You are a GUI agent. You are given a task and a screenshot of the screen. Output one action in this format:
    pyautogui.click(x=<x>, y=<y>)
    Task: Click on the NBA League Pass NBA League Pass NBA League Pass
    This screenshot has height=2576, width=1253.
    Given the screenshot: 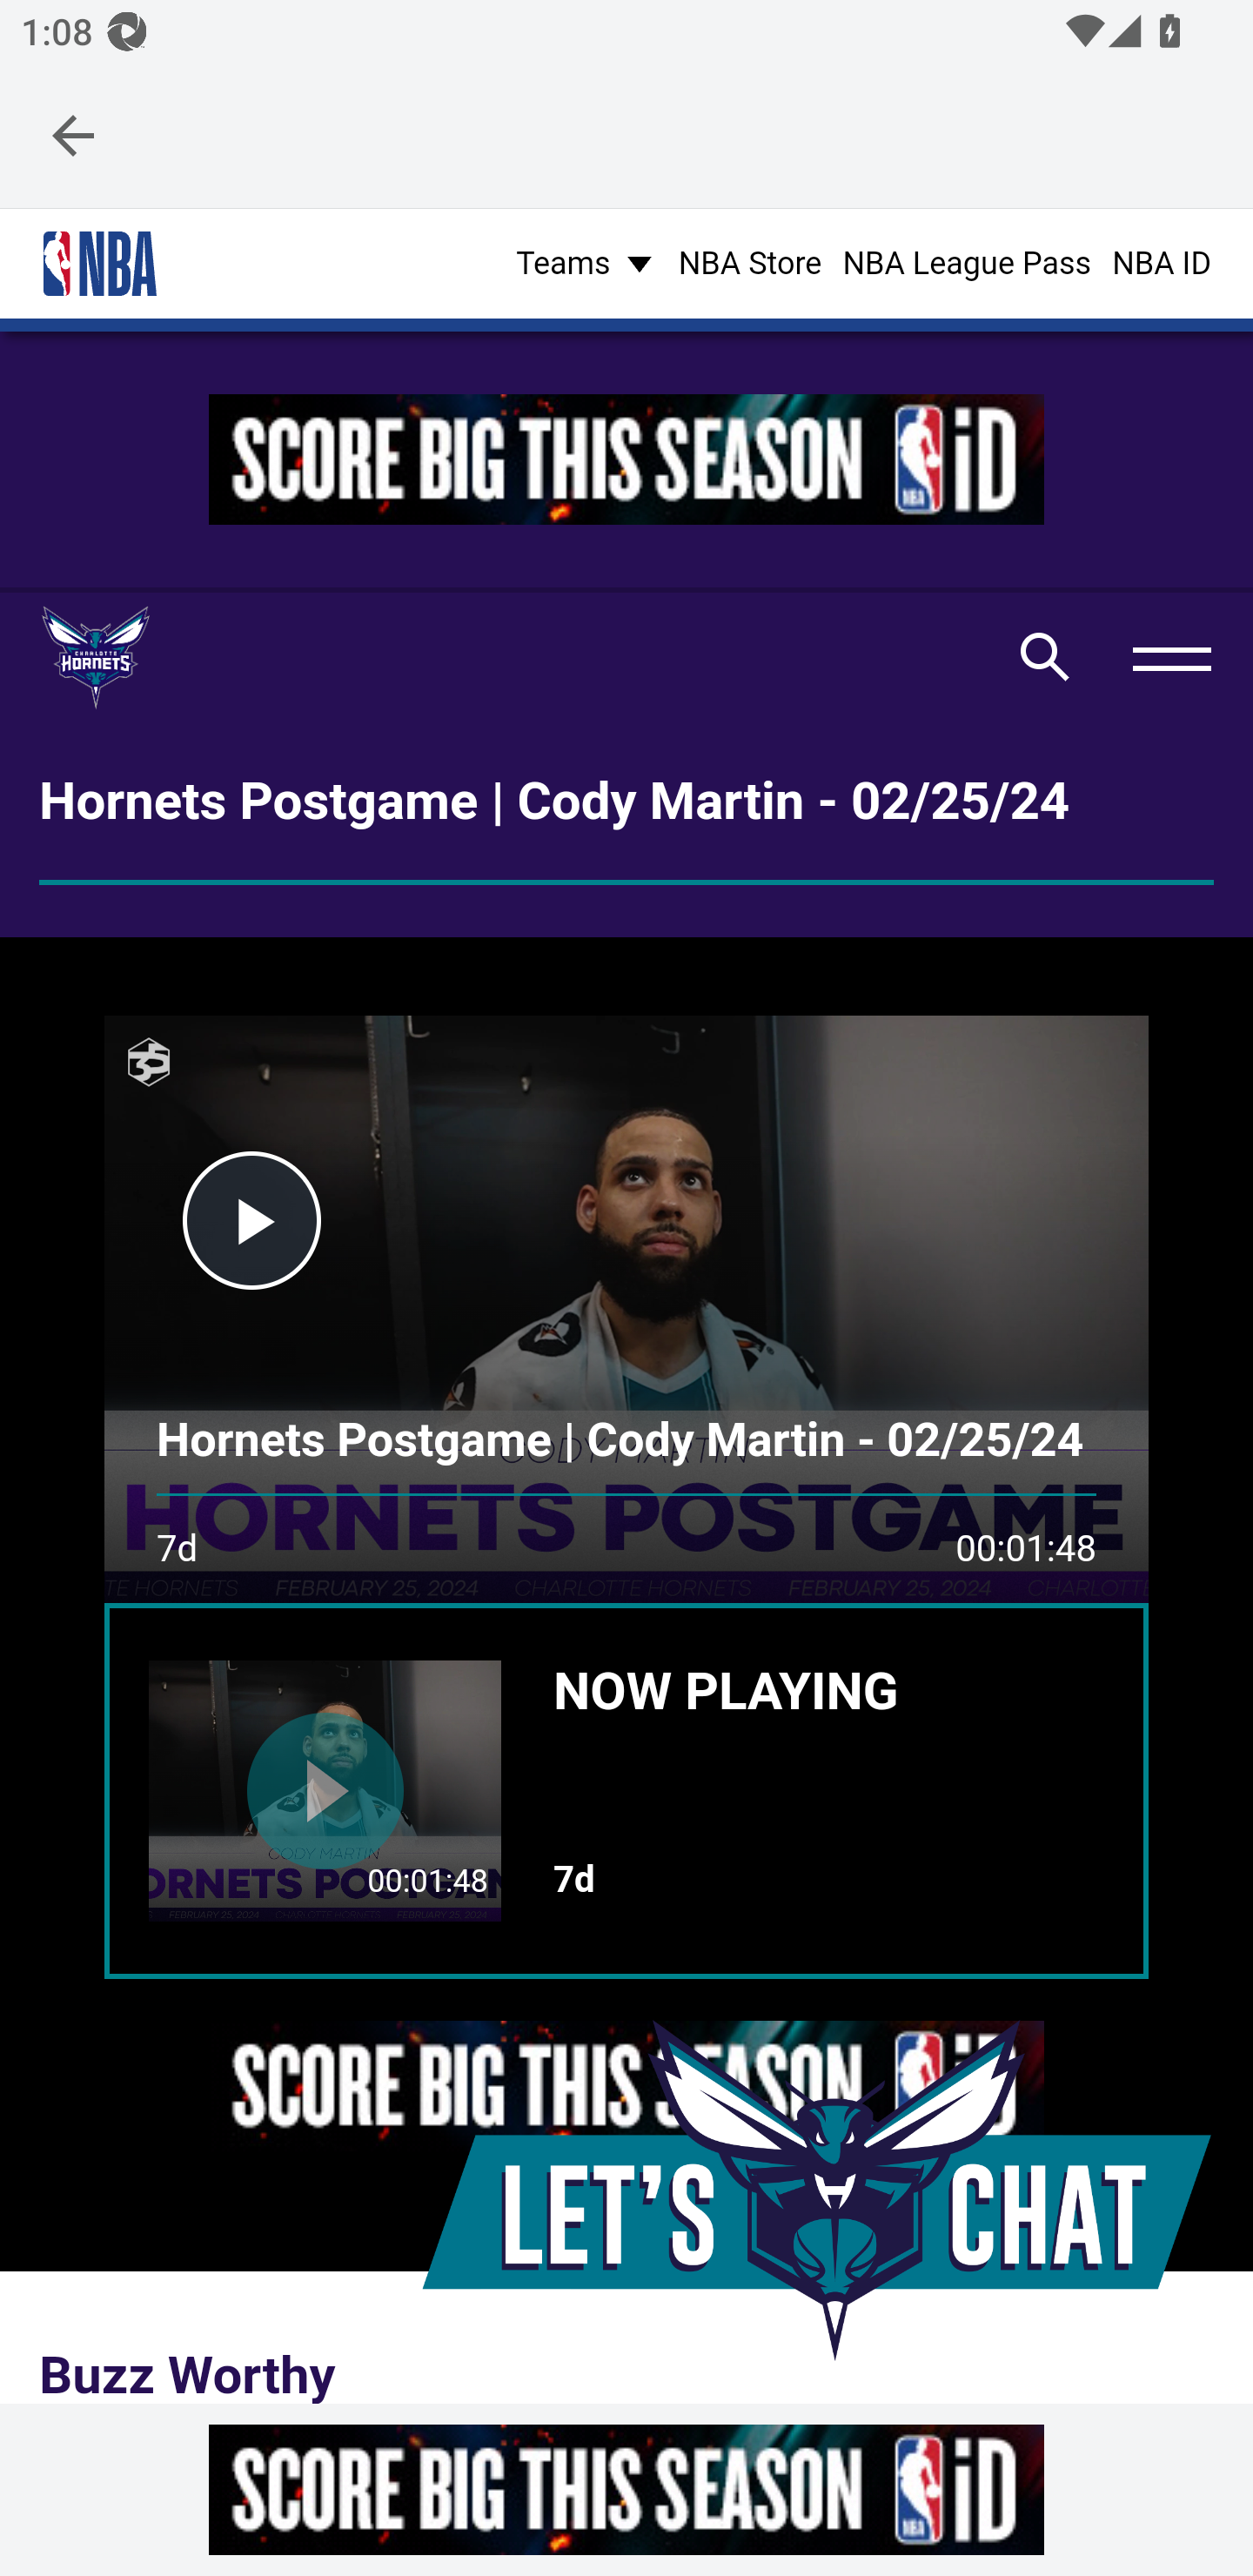 What is the action you would take?
    pyautogui.click(x=968, y=261)
    